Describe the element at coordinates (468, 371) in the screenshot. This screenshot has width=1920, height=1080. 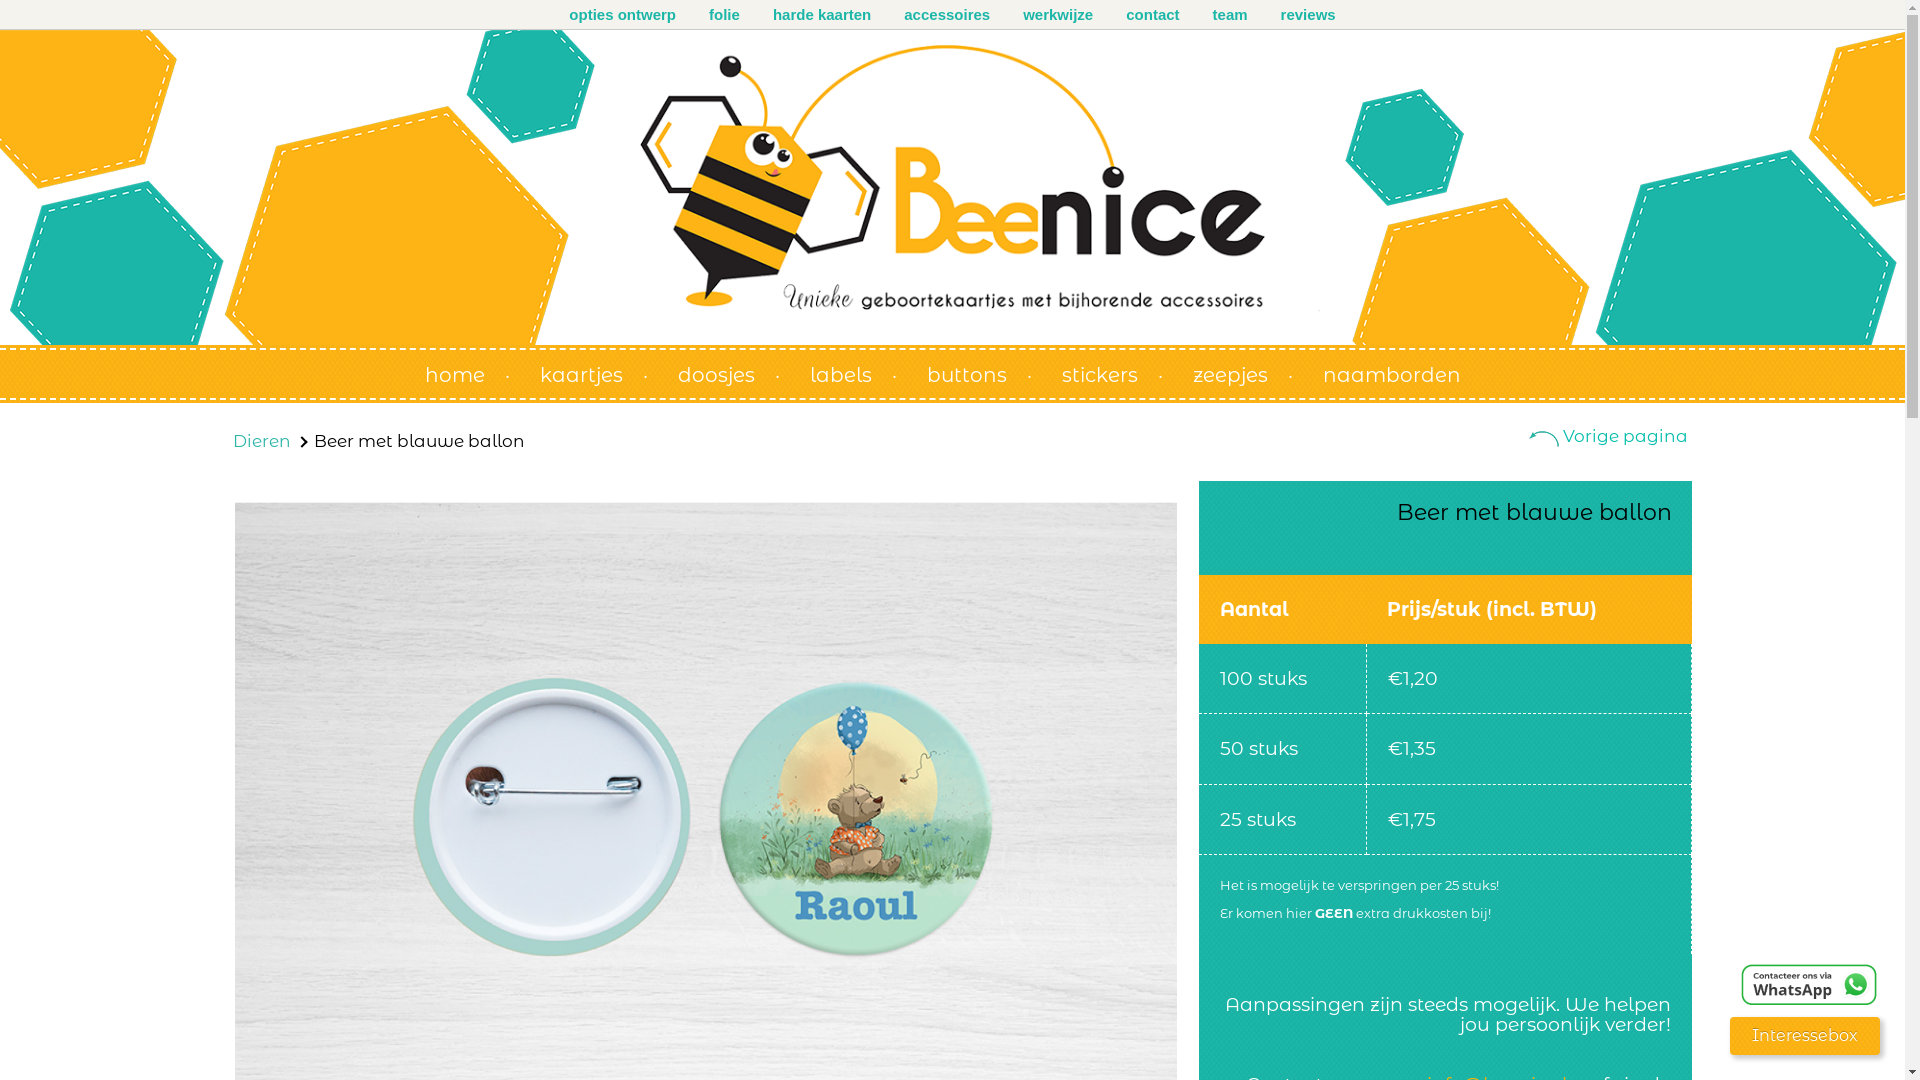
I see `home` at that location.